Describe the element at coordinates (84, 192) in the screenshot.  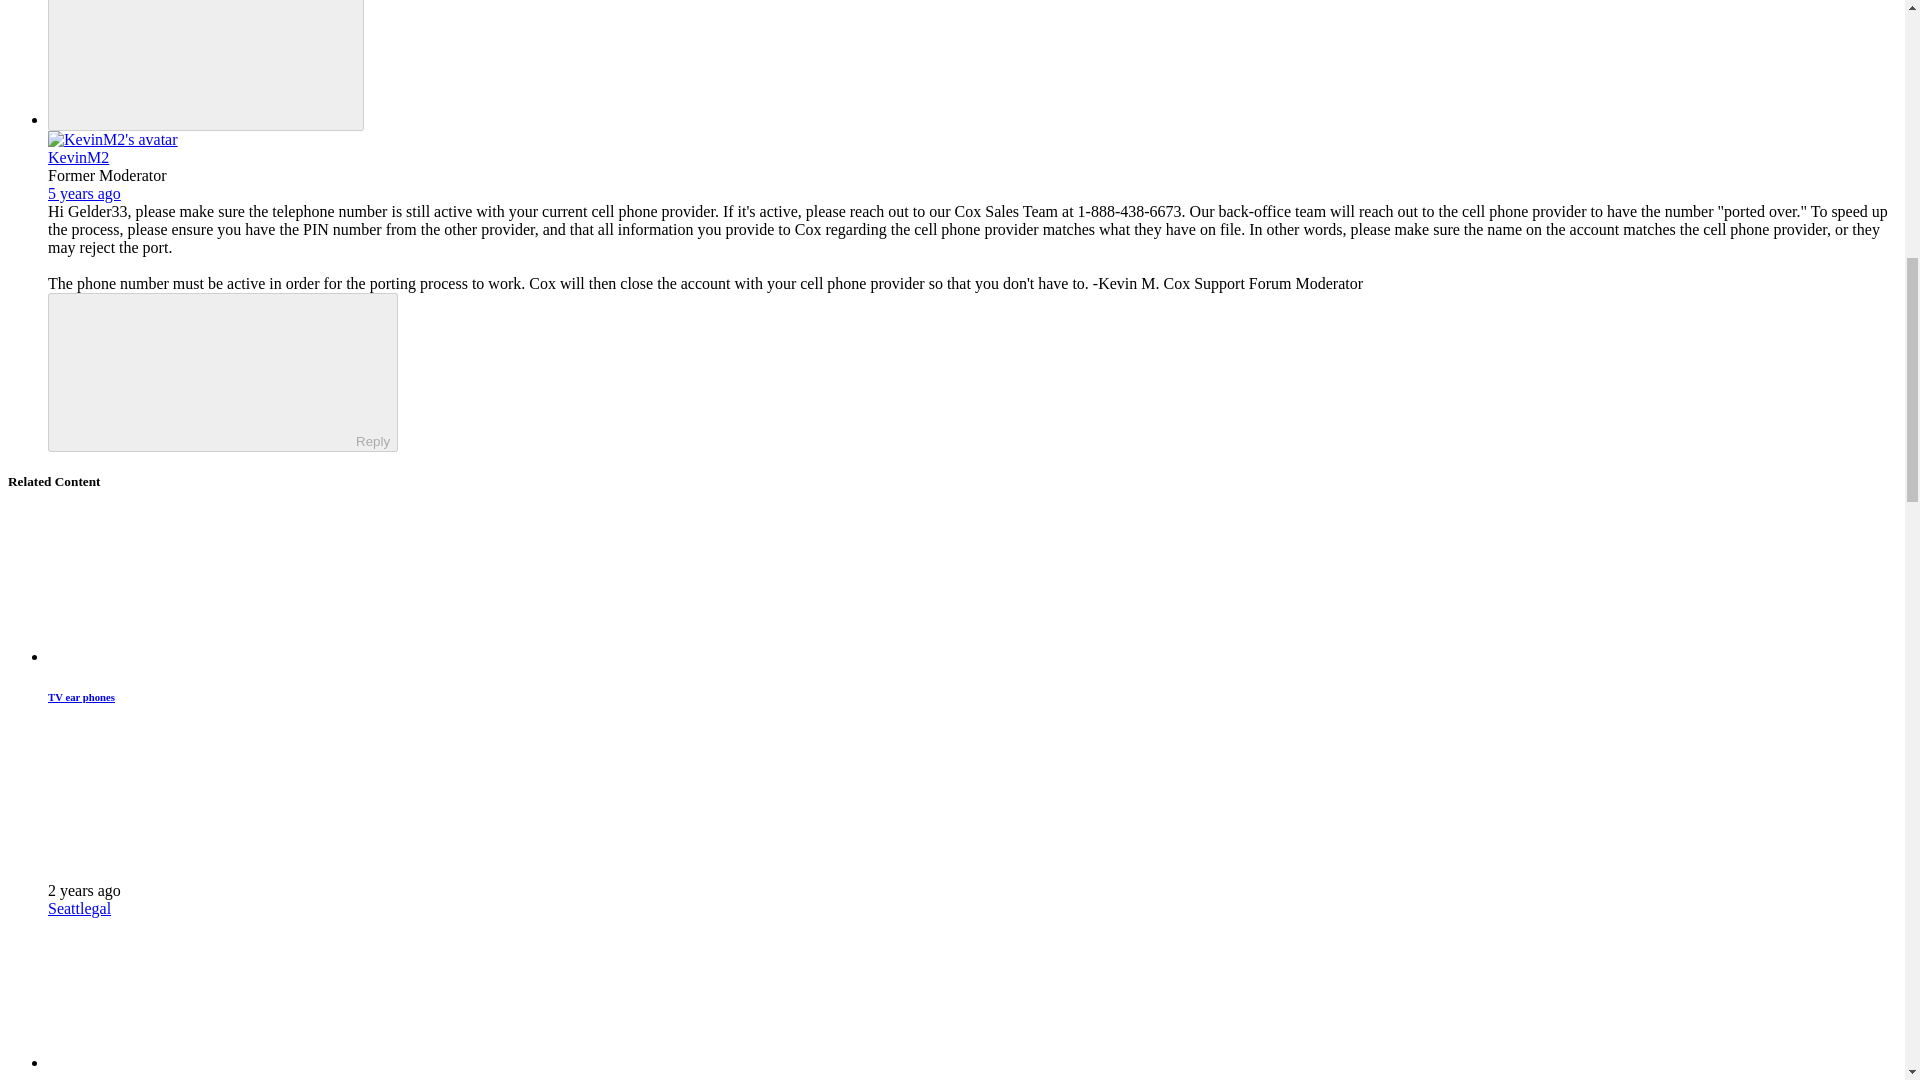
I see `5 years ago` at that location.